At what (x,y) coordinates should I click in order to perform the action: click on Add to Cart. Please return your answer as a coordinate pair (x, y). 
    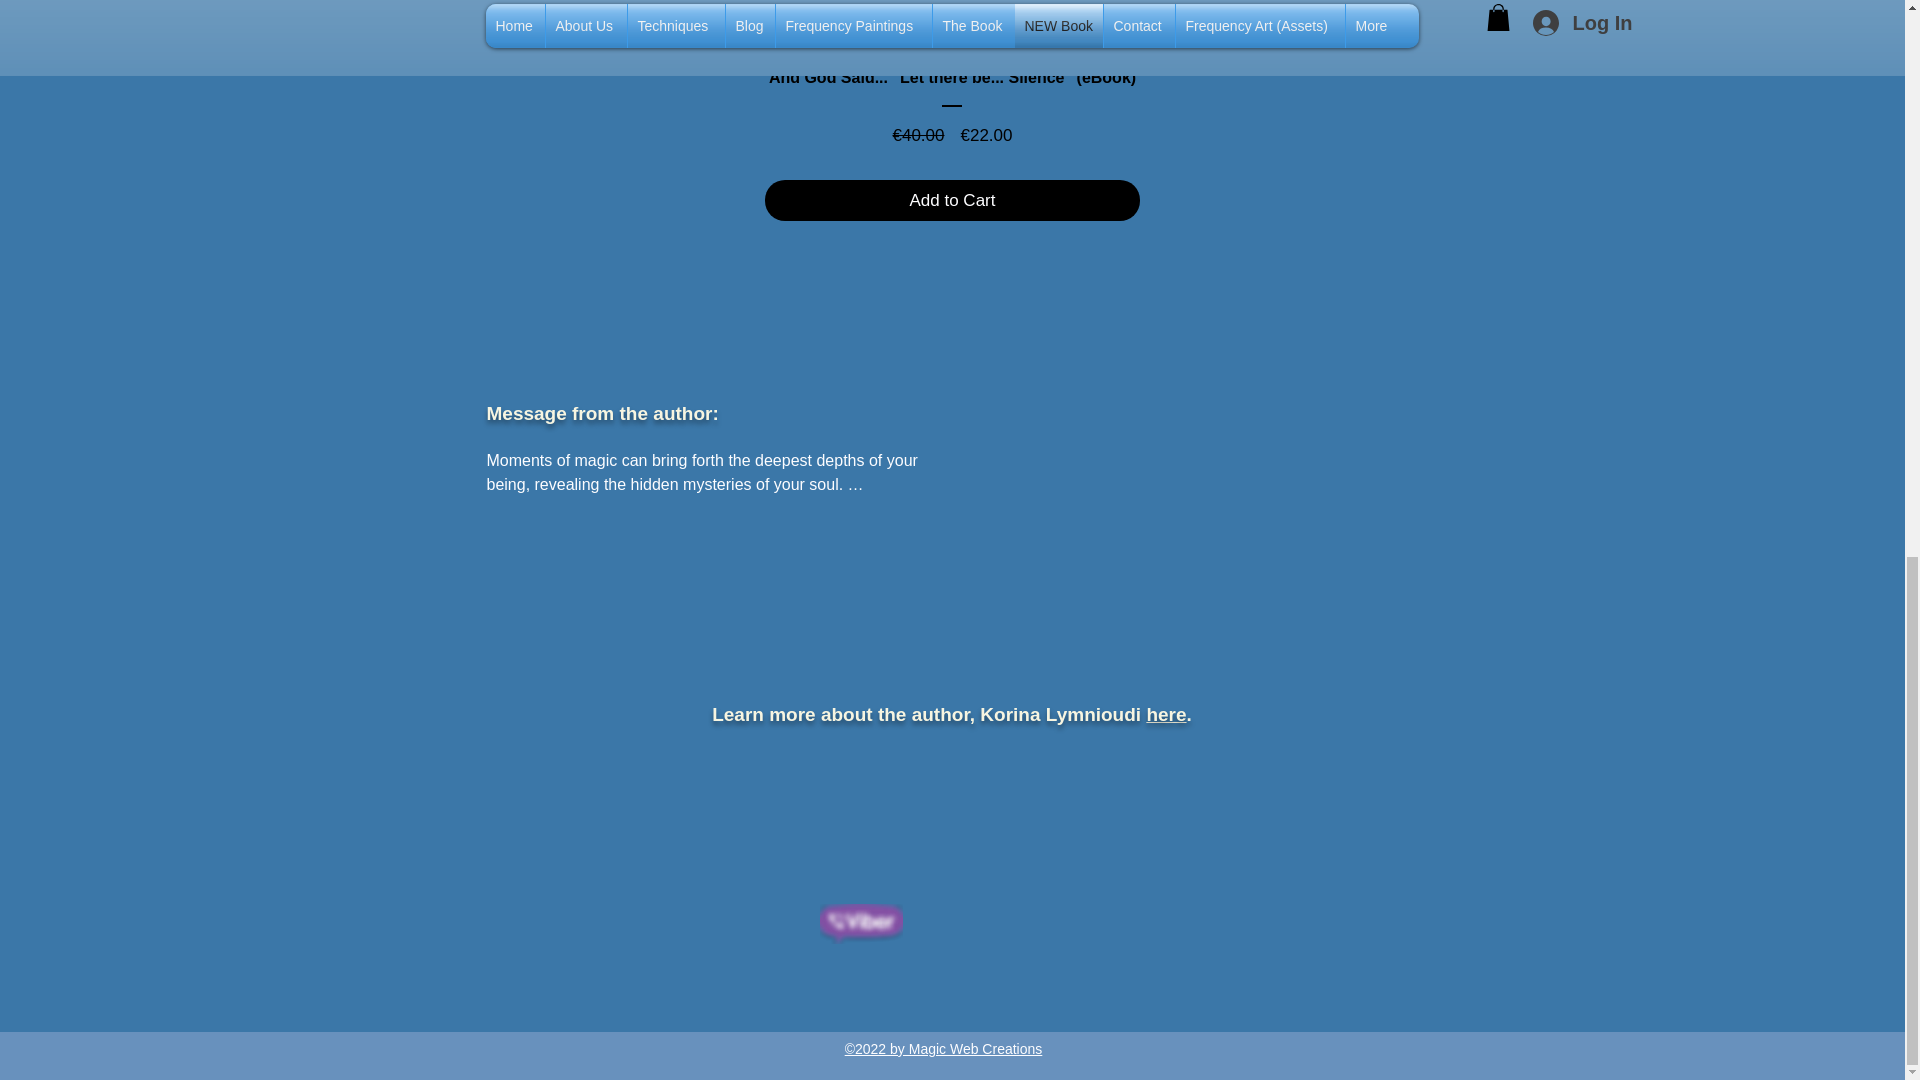
    Looking at the image, I should click on (952, 201).